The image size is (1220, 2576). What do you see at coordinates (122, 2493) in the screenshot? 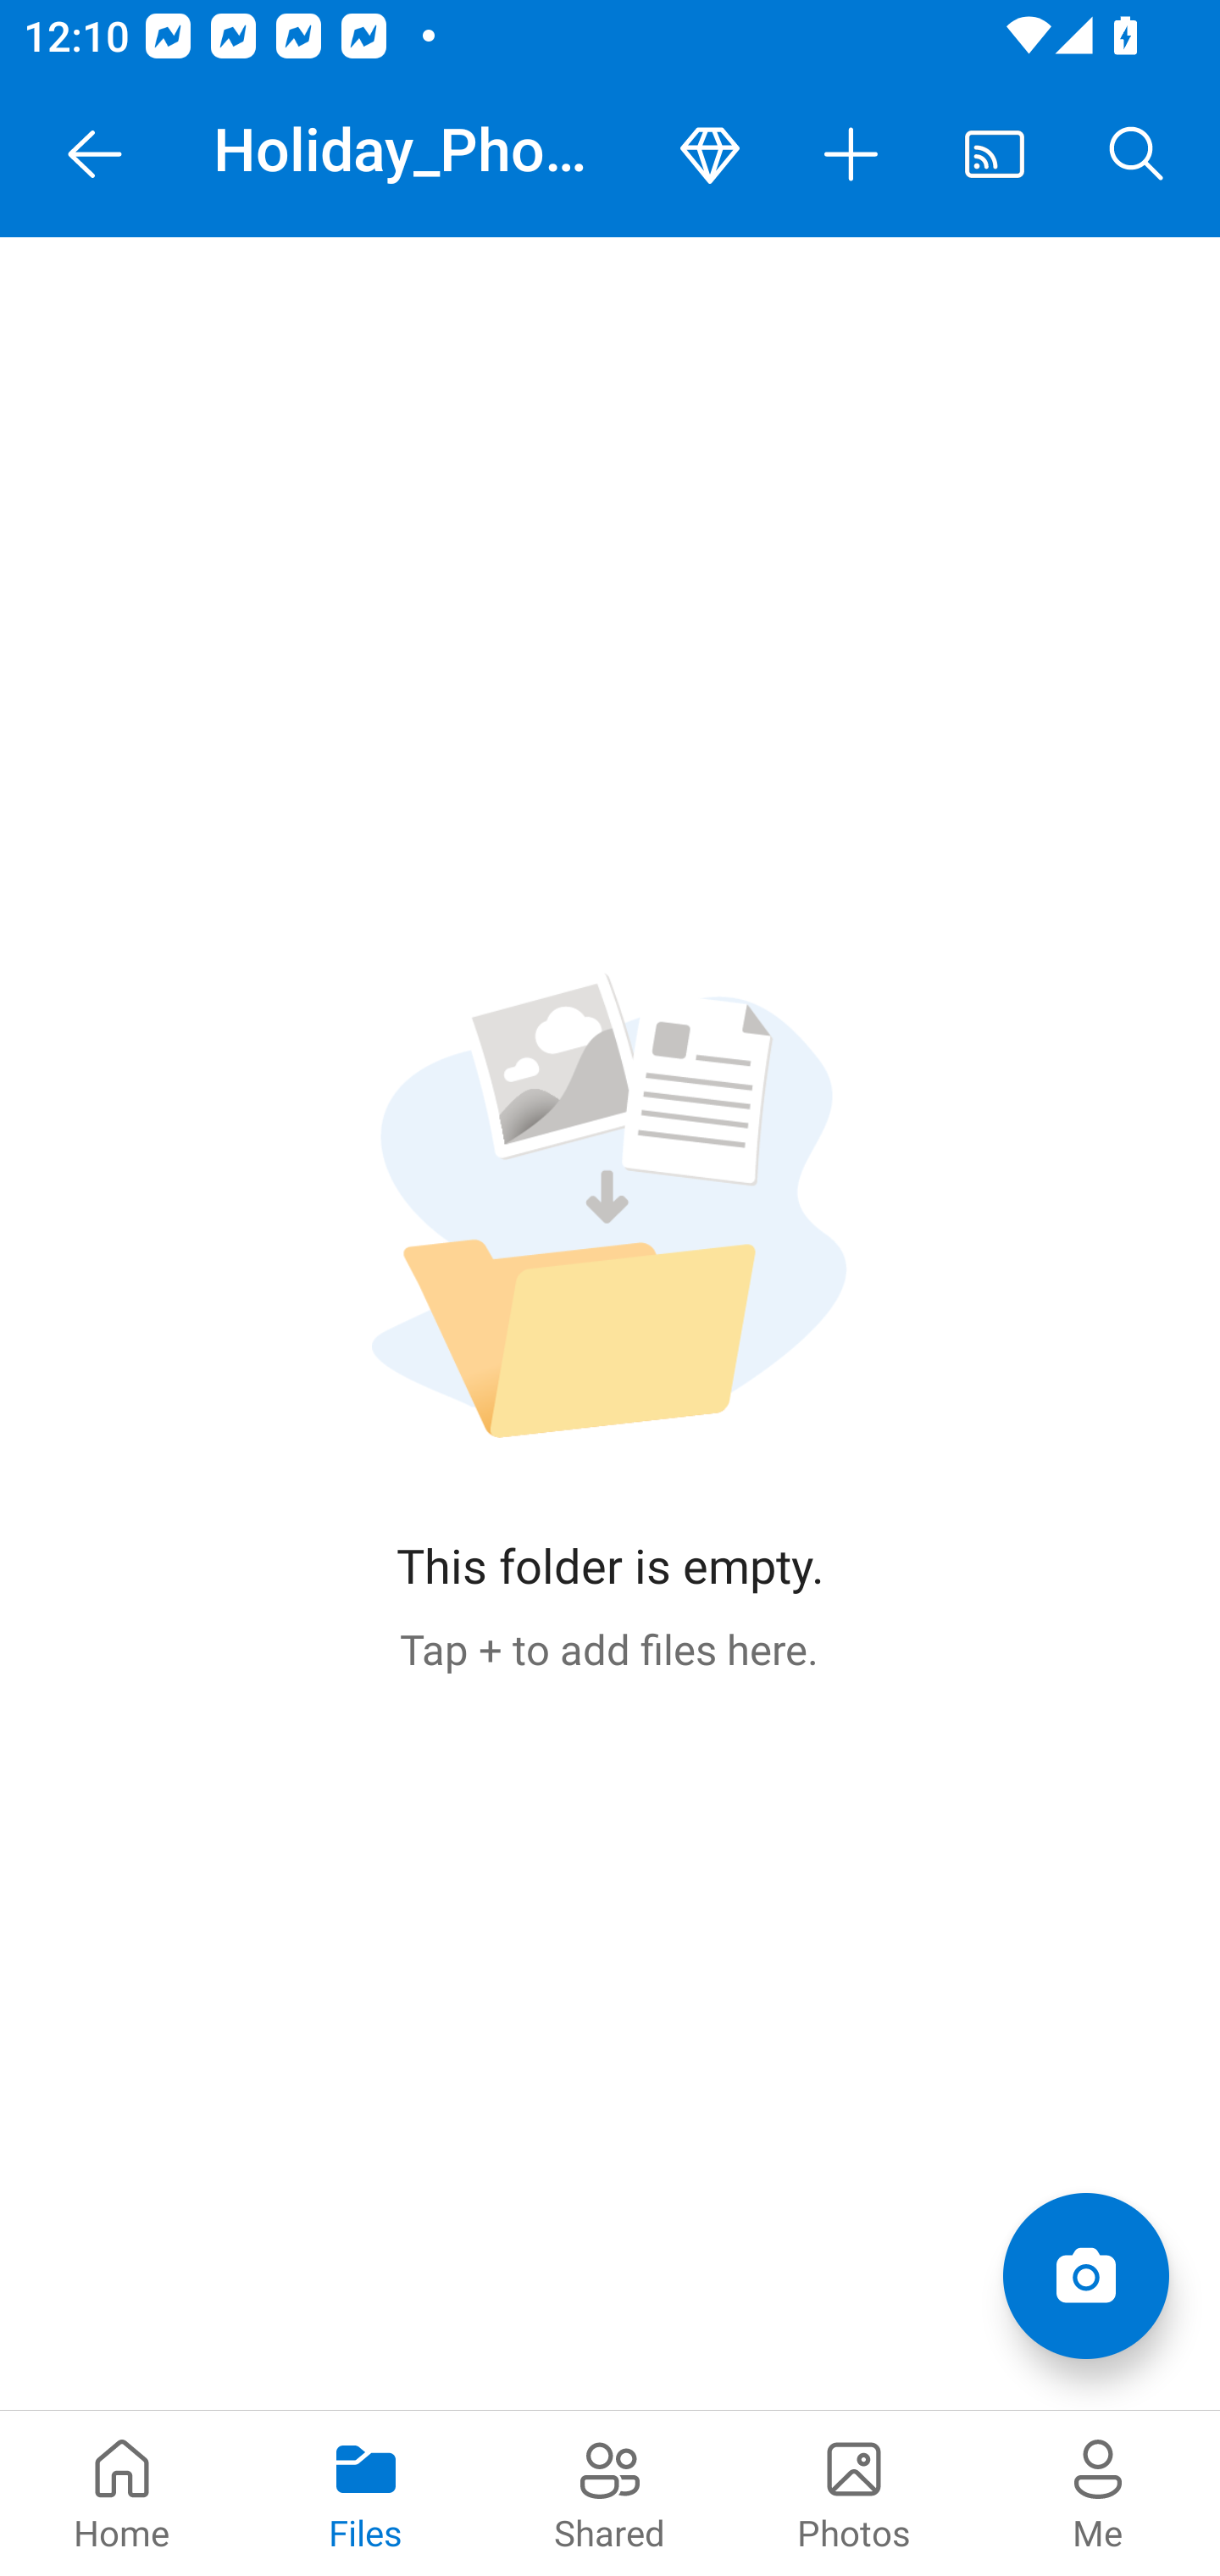
I see `Home pivot Home` at bounding box center [122, 2493].